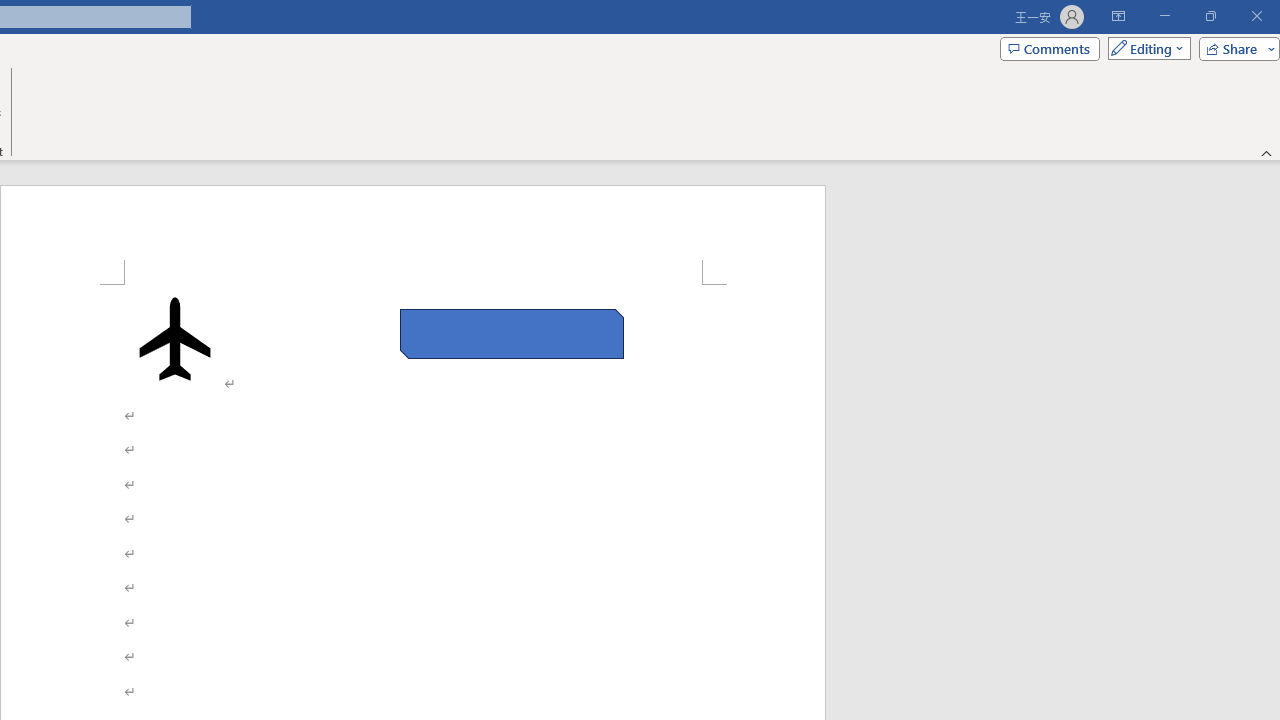  Describe the element at coordinates (1118, 16) in the screenshot. I see `Ribbon Display Options` at that location.